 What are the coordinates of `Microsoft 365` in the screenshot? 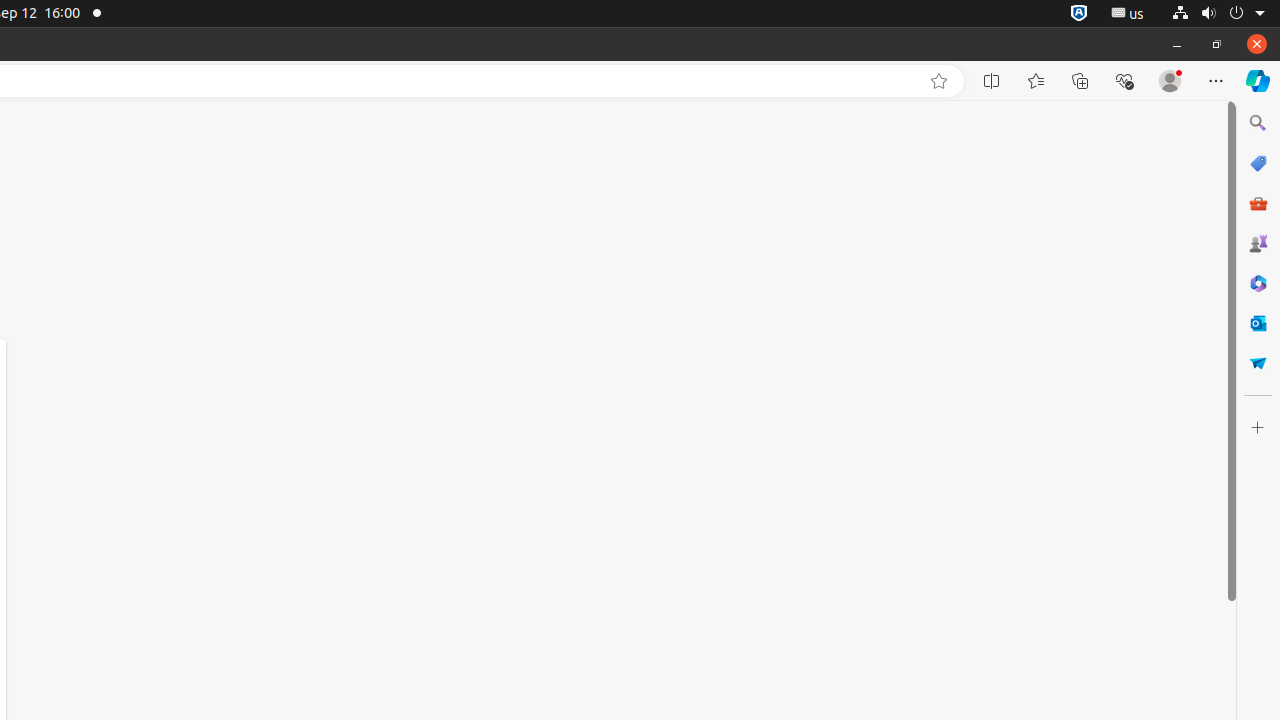 It's located at (1258, 283).